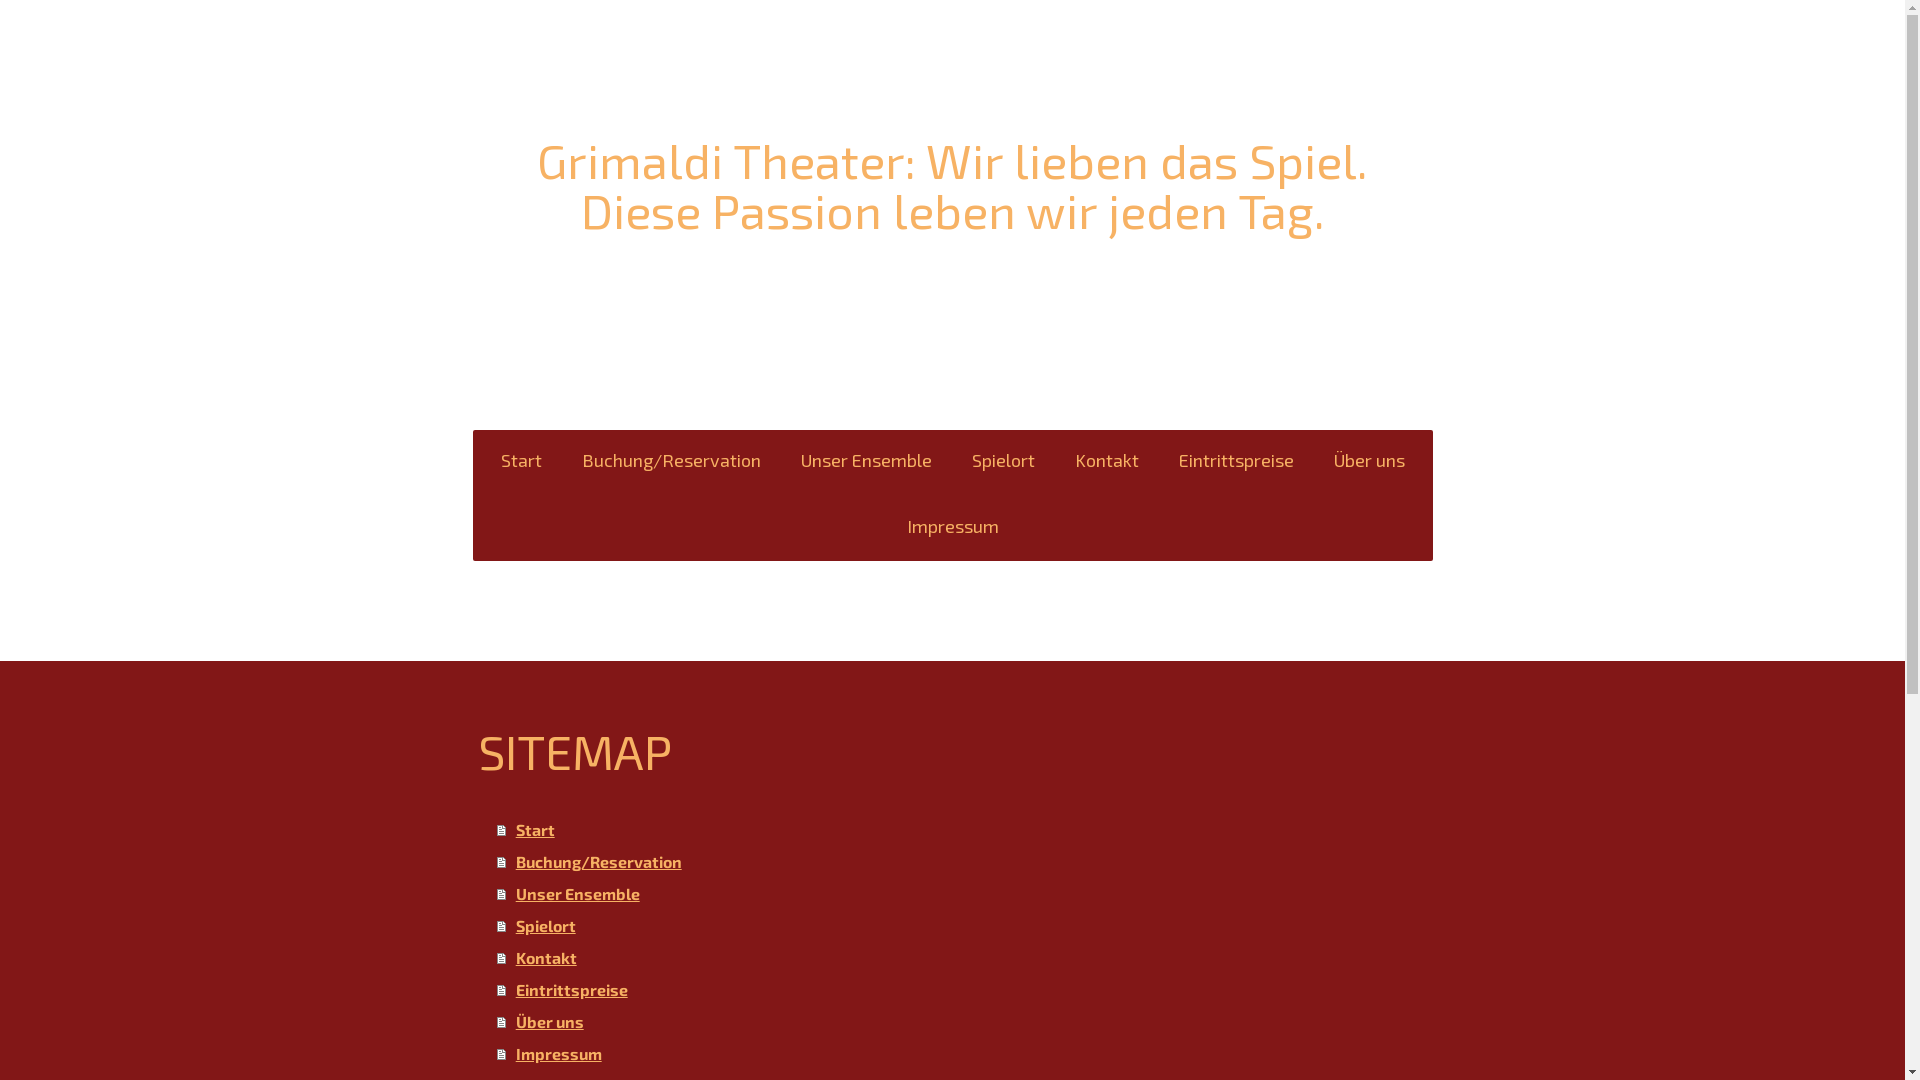 Image resolution: width=1920 pixels, height=1080 pixels. Describe the element at coordinates (520, 463) in the screenshot. I see `Start` at that location.